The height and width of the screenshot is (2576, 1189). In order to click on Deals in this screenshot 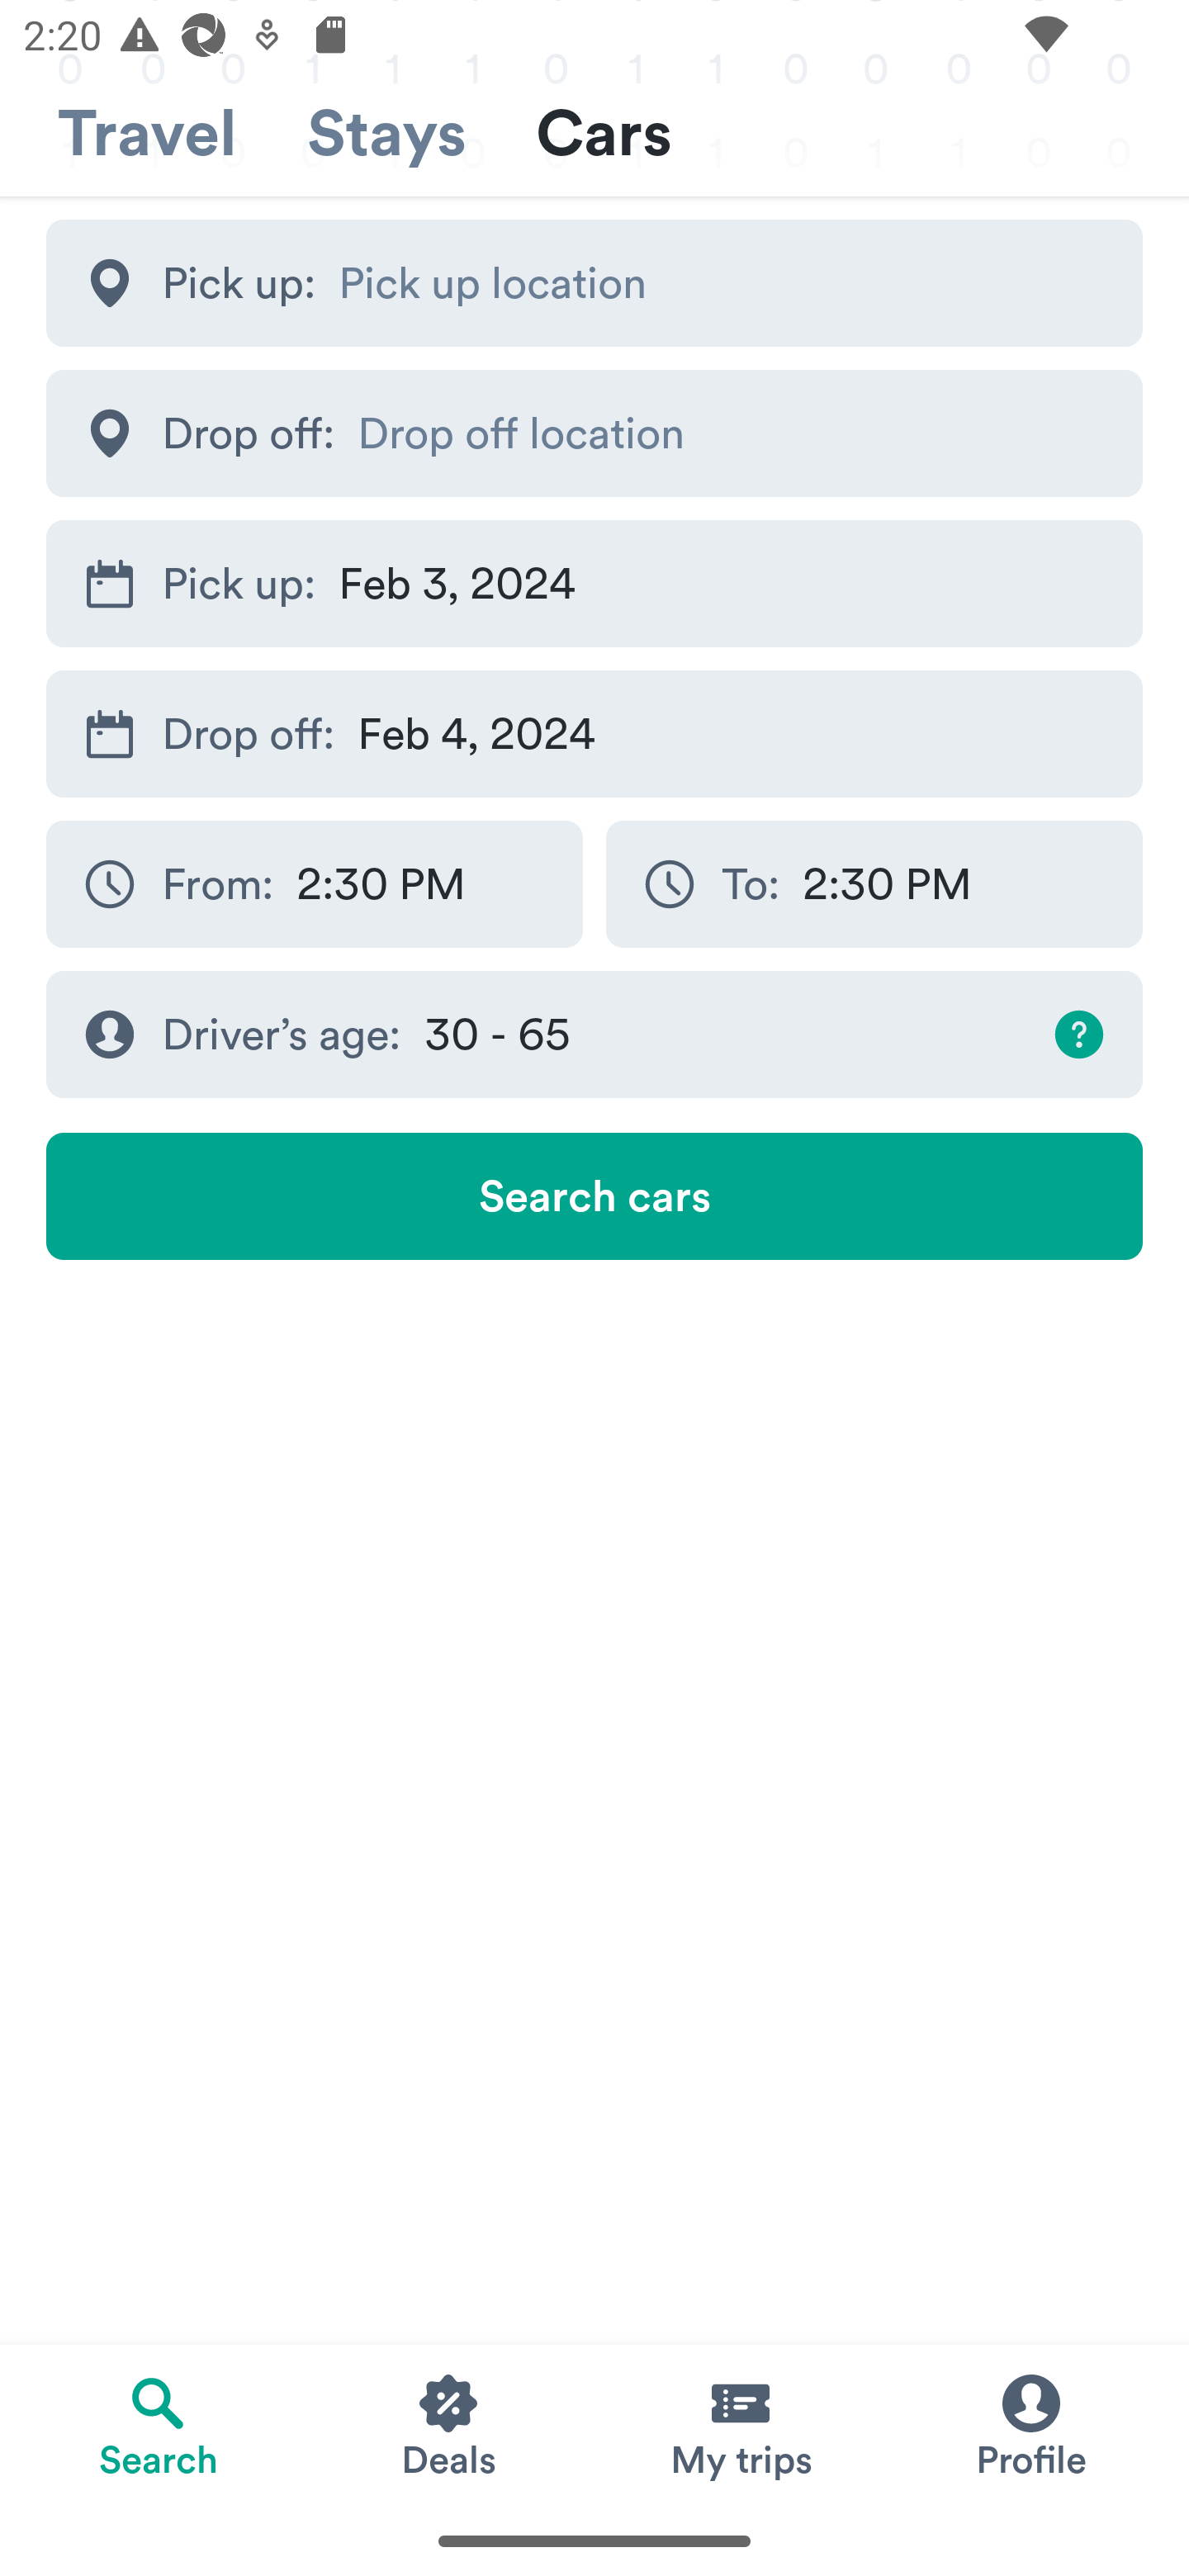, I will do `click(449, 2425)`.